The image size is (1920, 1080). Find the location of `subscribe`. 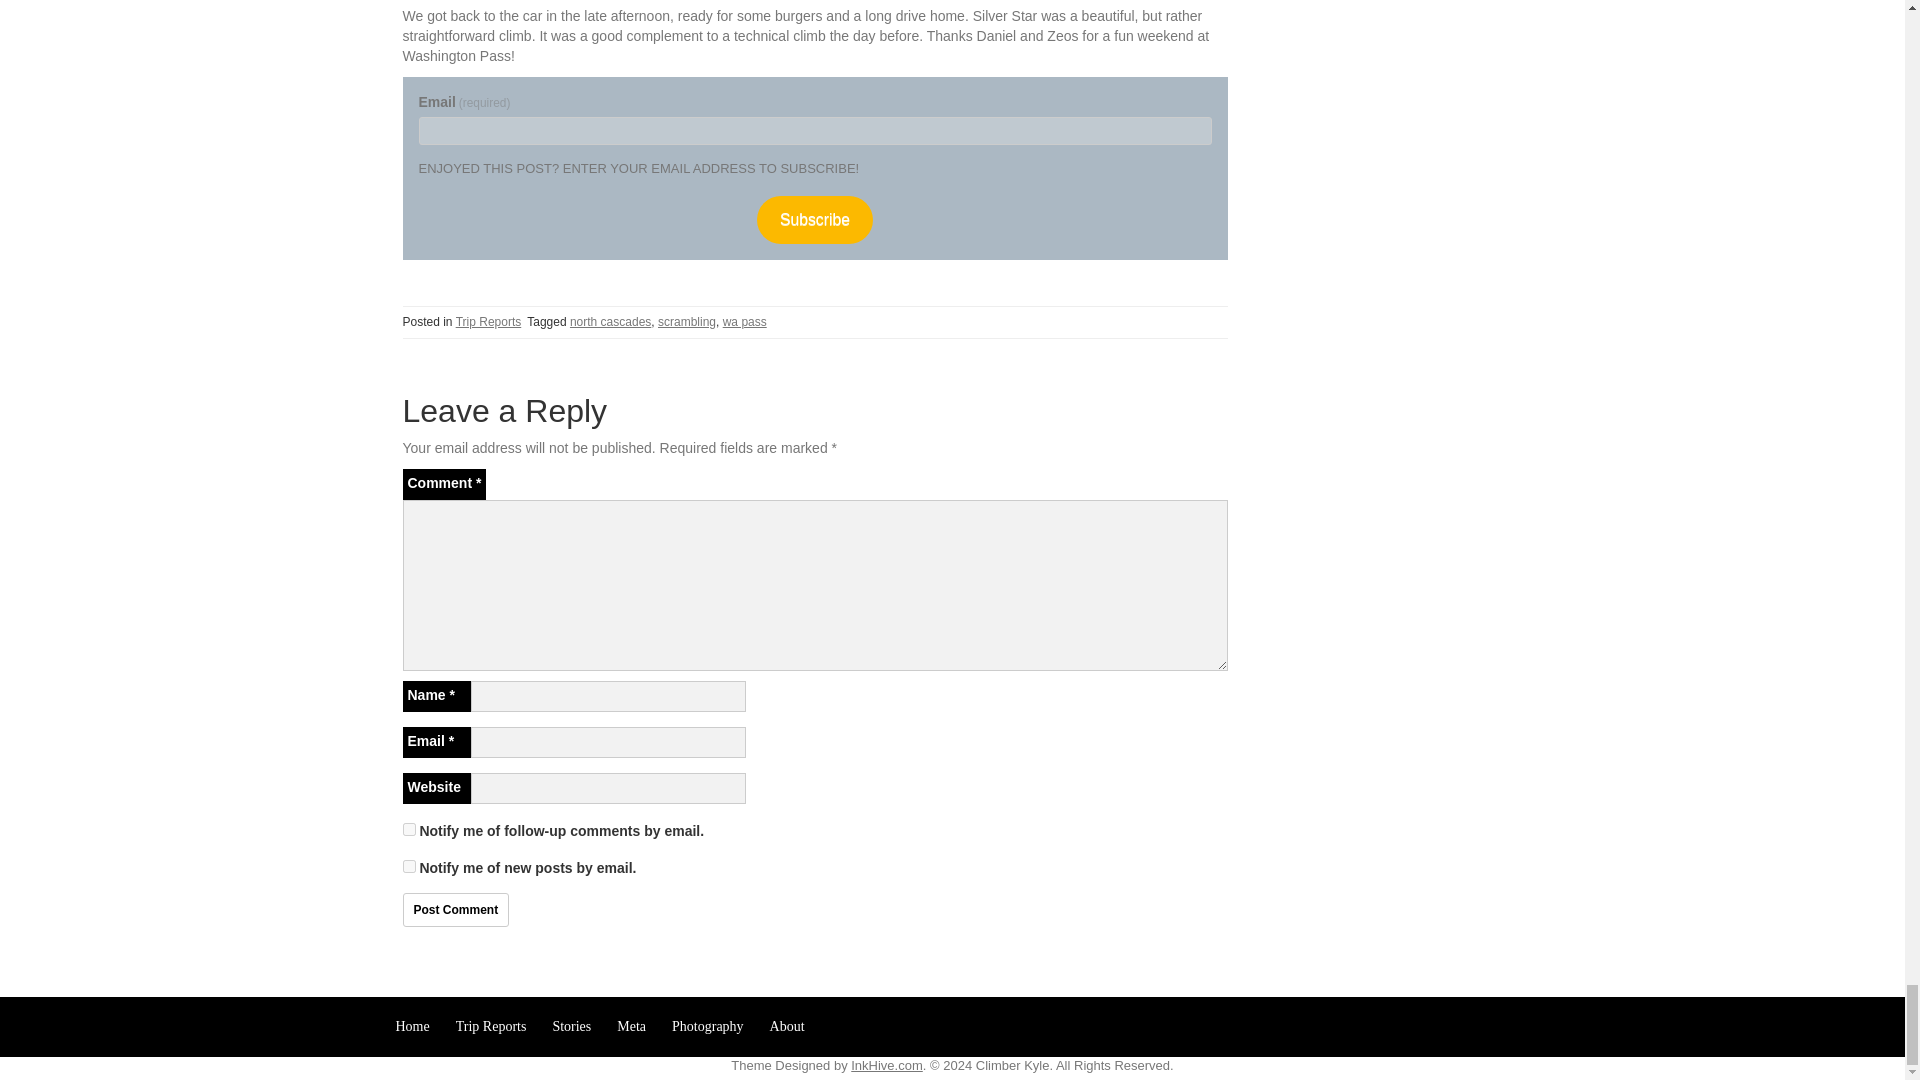

subscribe is located at coordinates (408, 866).